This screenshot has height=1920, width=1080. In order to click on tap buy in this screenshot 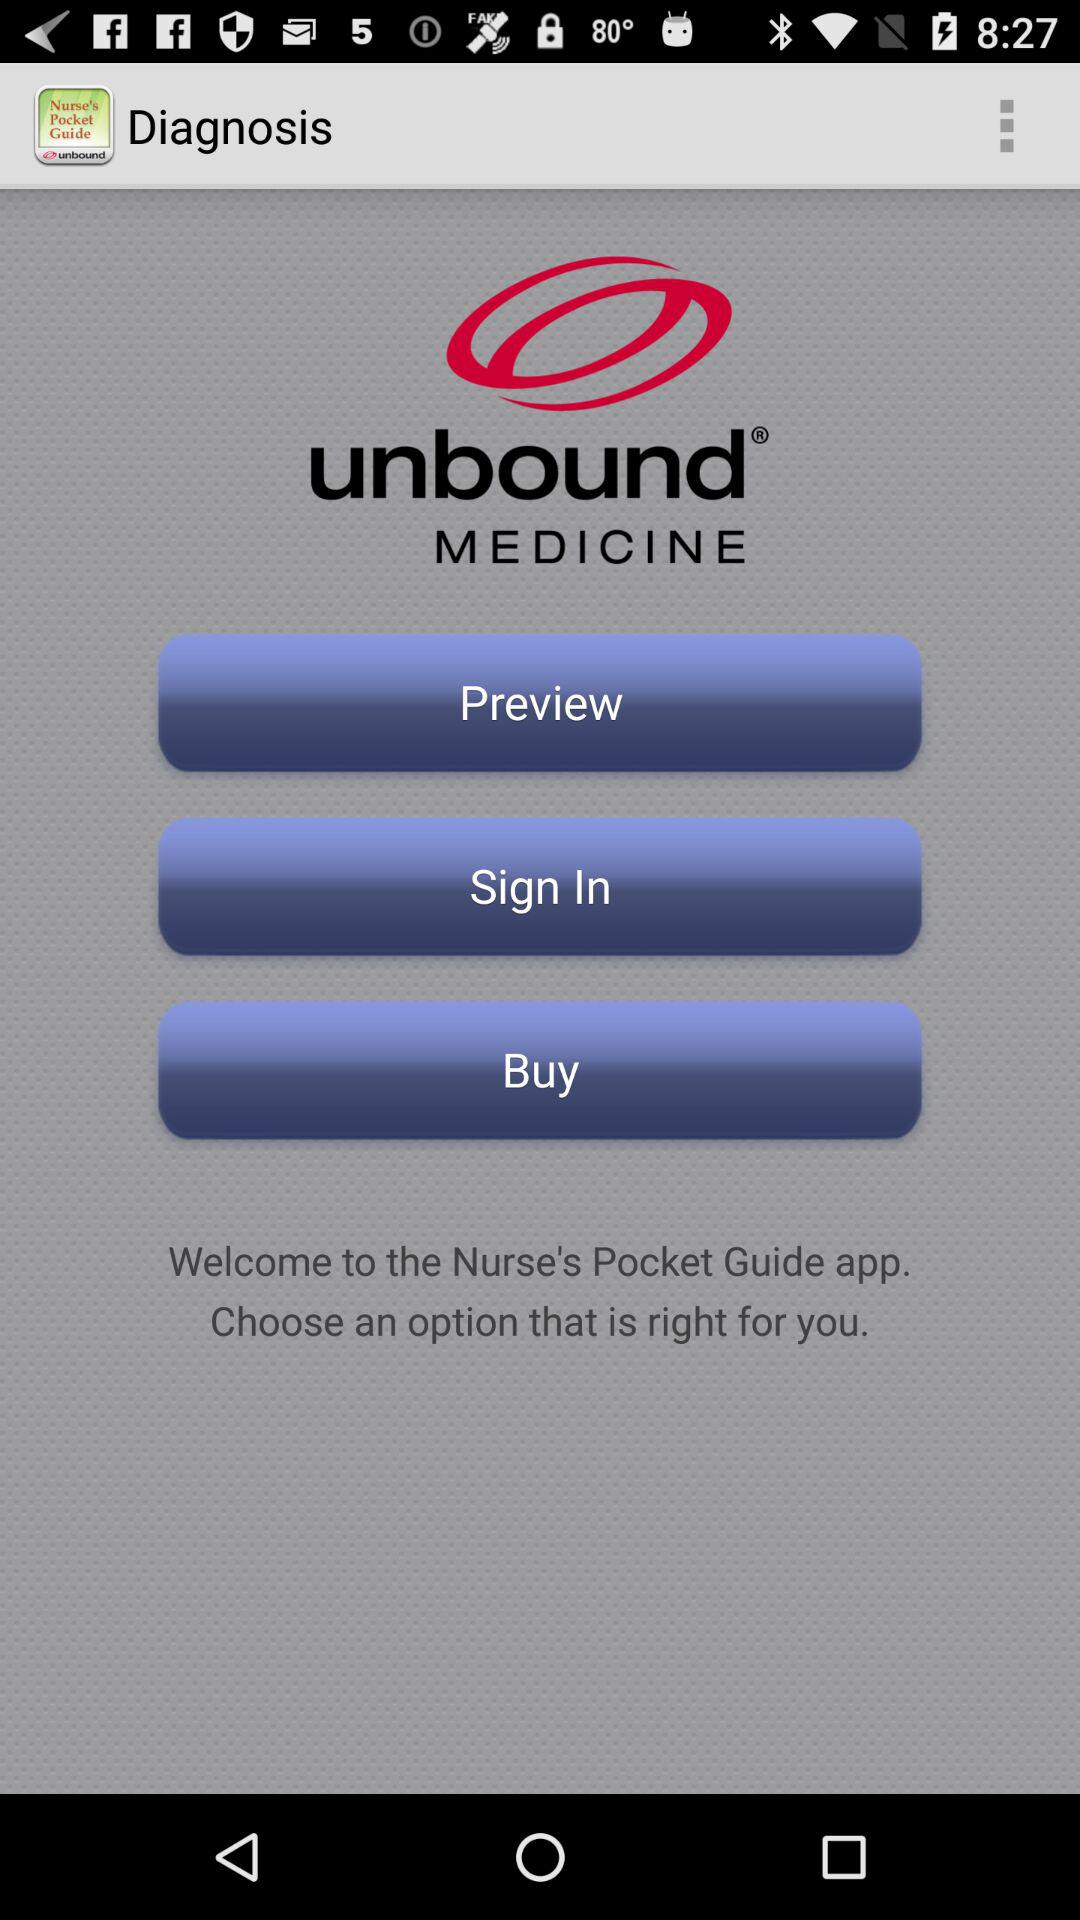, I will do `click(540, 1076)`.